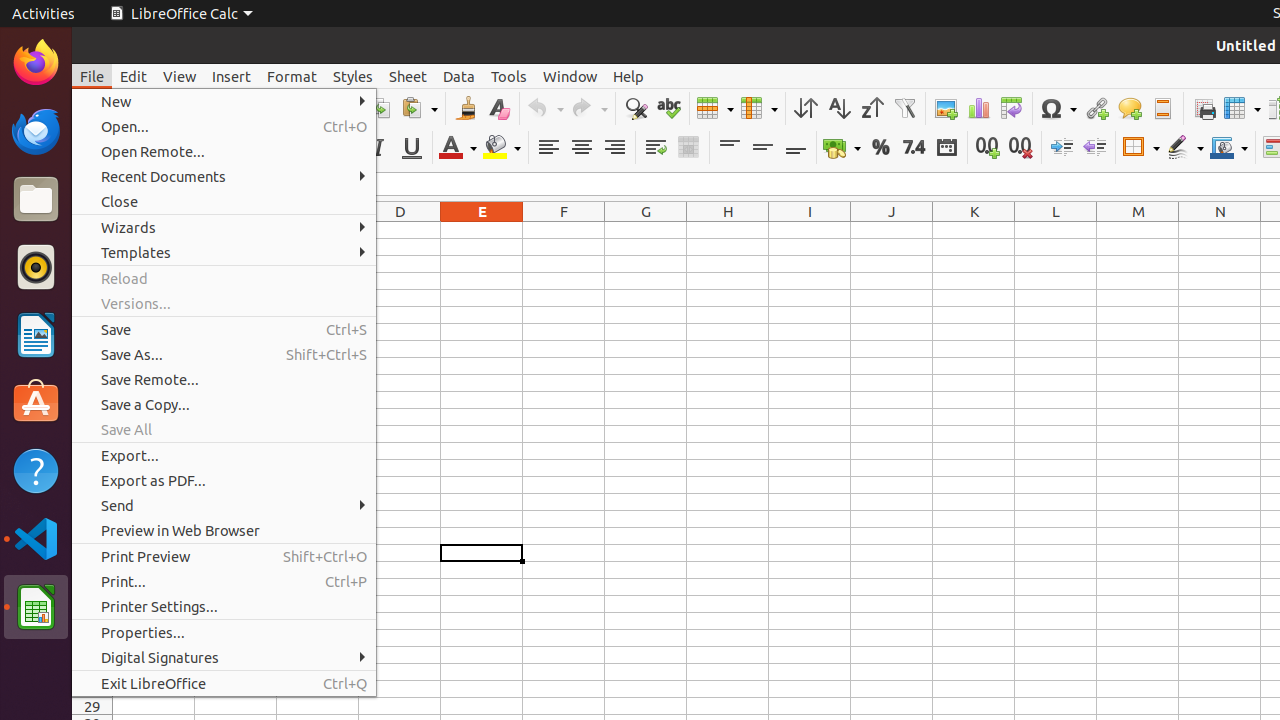 Image resolution: width=1280 pixels, height=720 pixels. What do you see at coordinates (1130, 108) in the screenshot?
I see `Comment` at bounding box center [1130, 108].